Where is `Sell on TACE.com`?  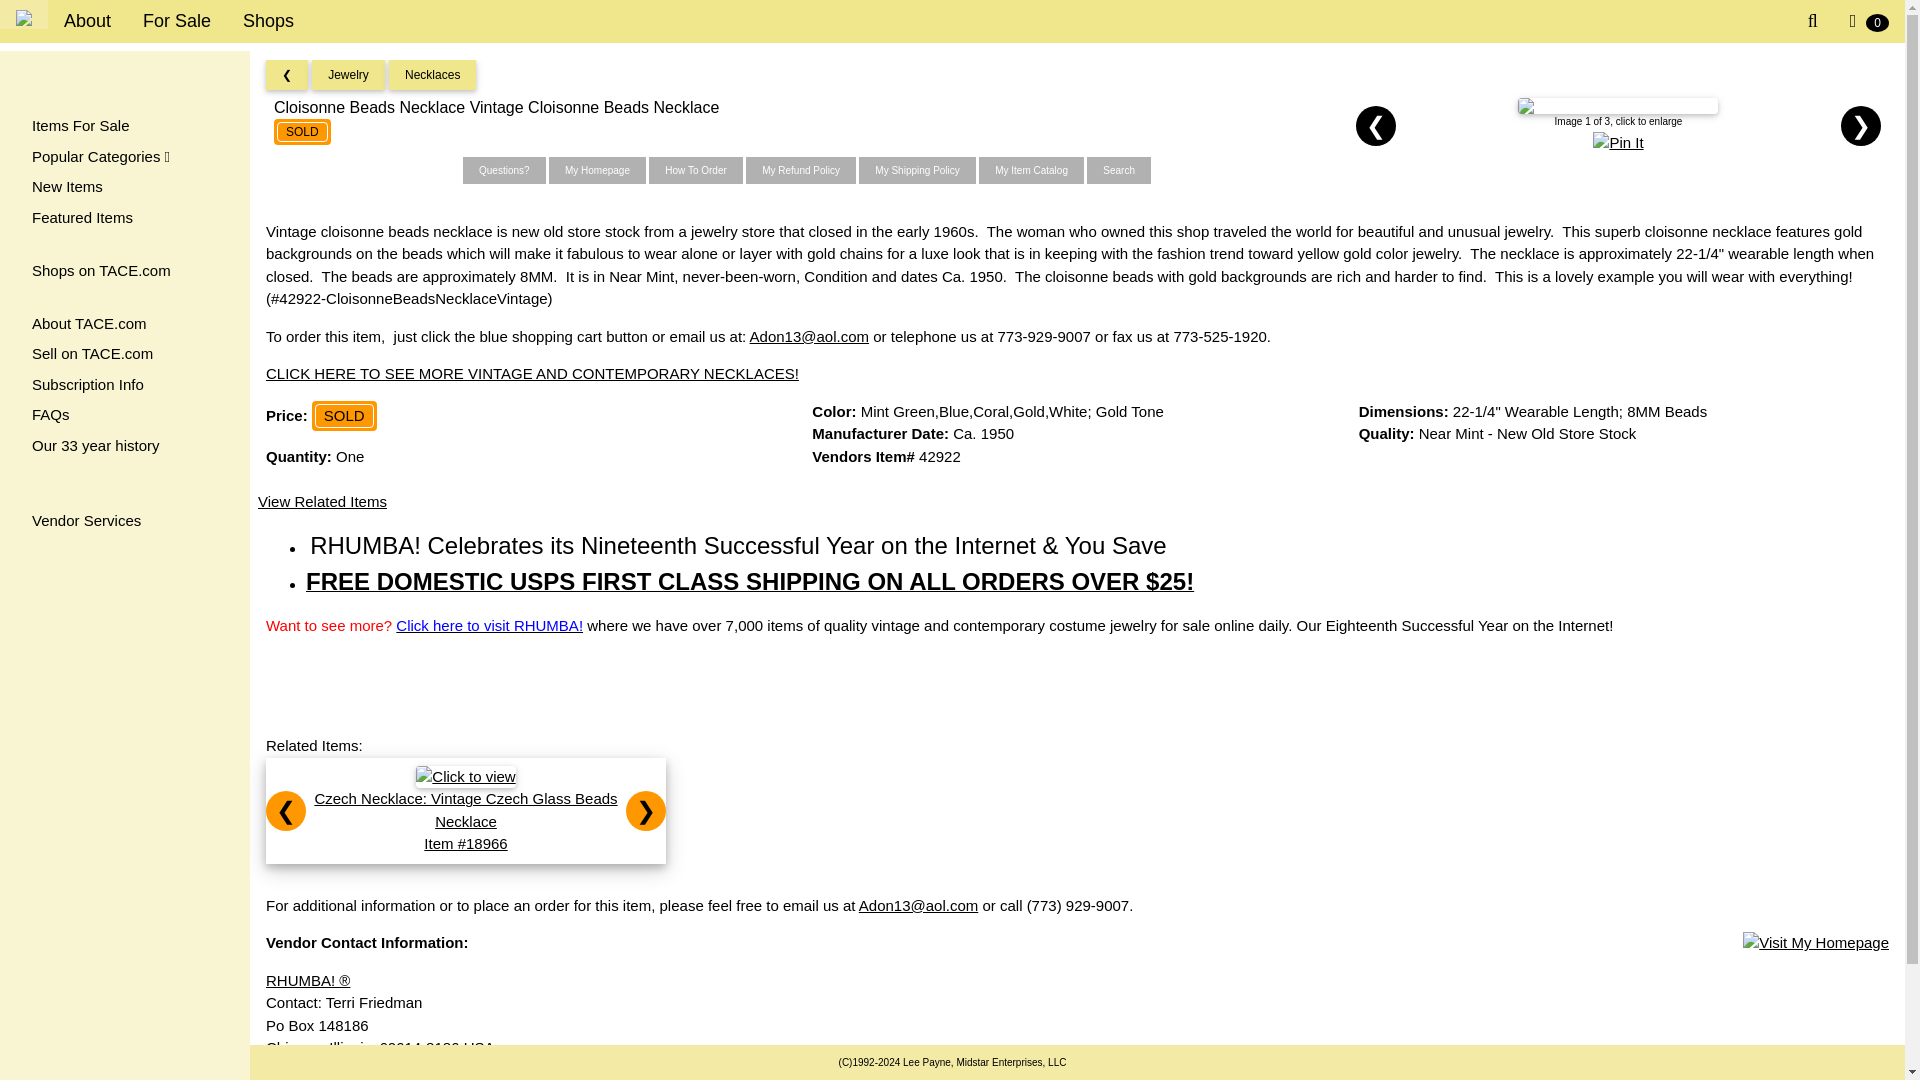
Sell on TACE.com is located at coordinates (124, 354).